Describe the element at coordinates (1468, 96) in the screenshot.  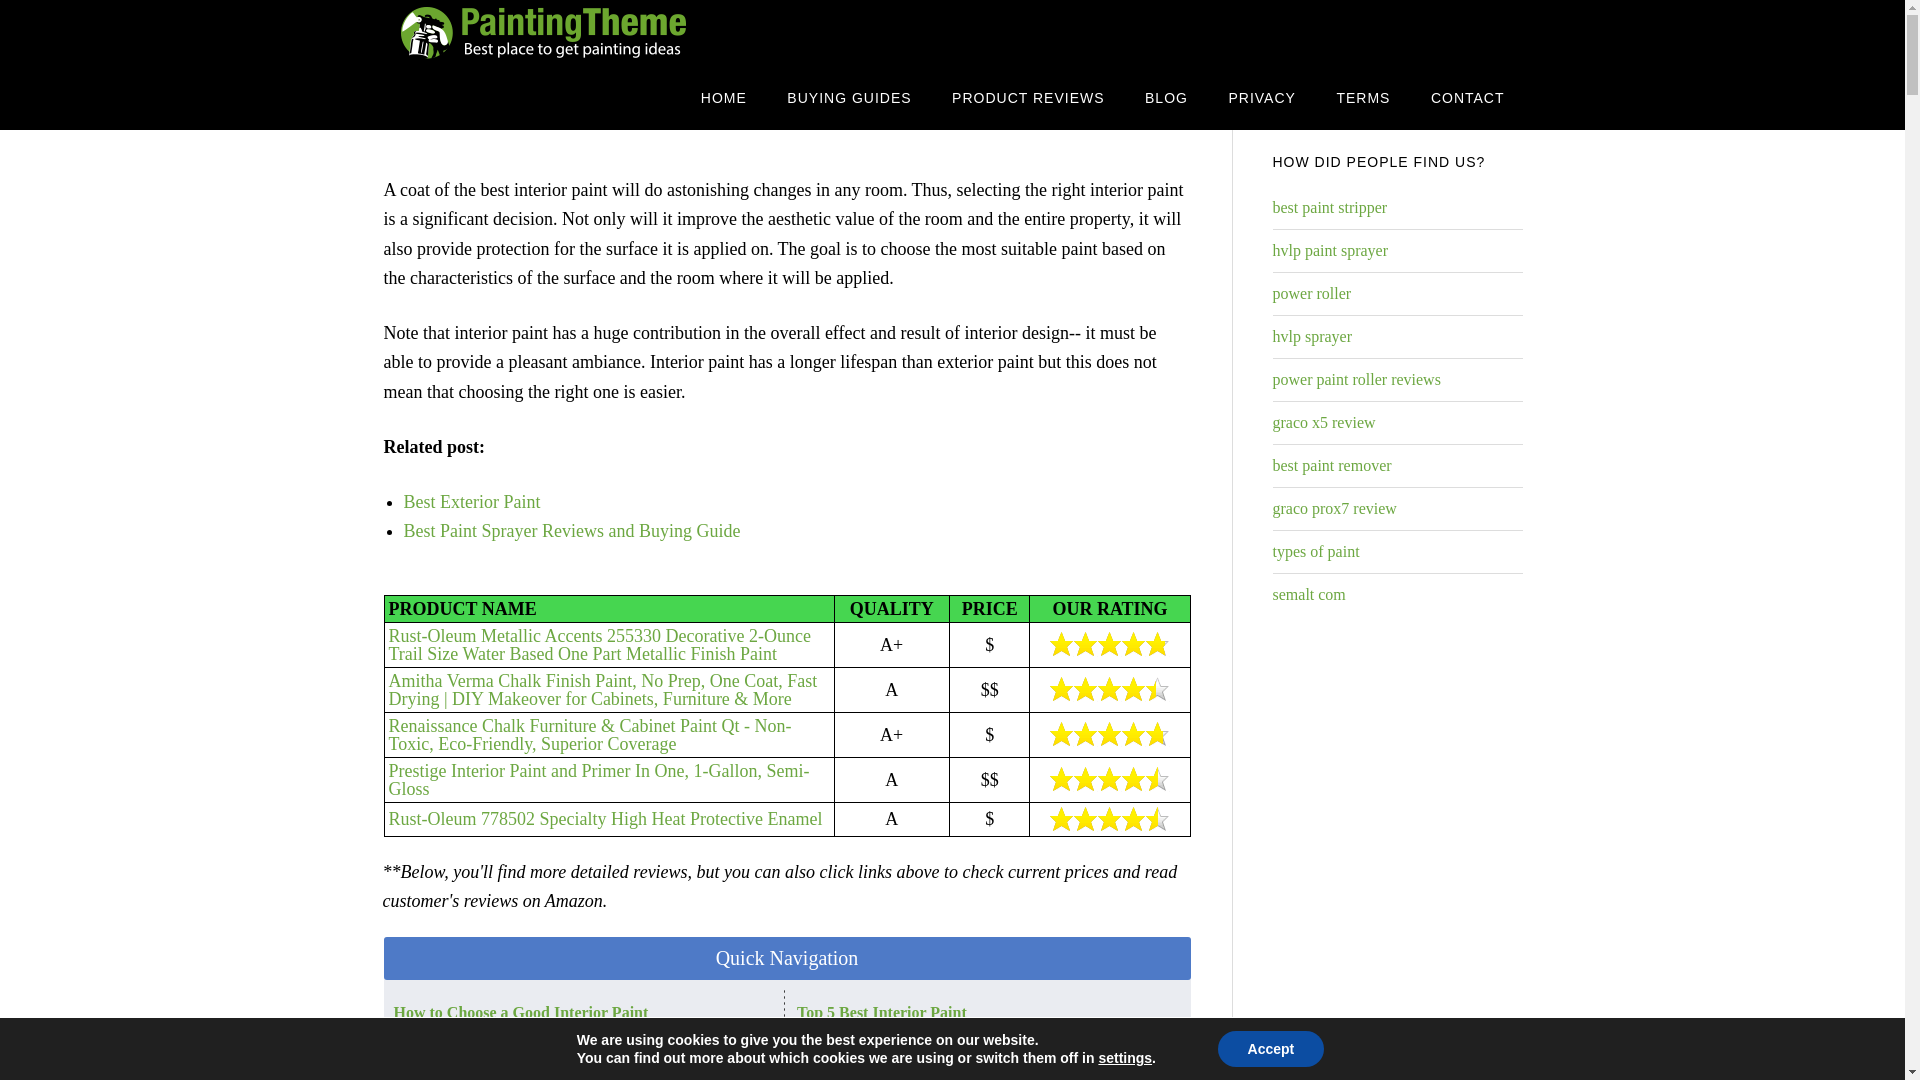
I see `Contact Us` at that location.